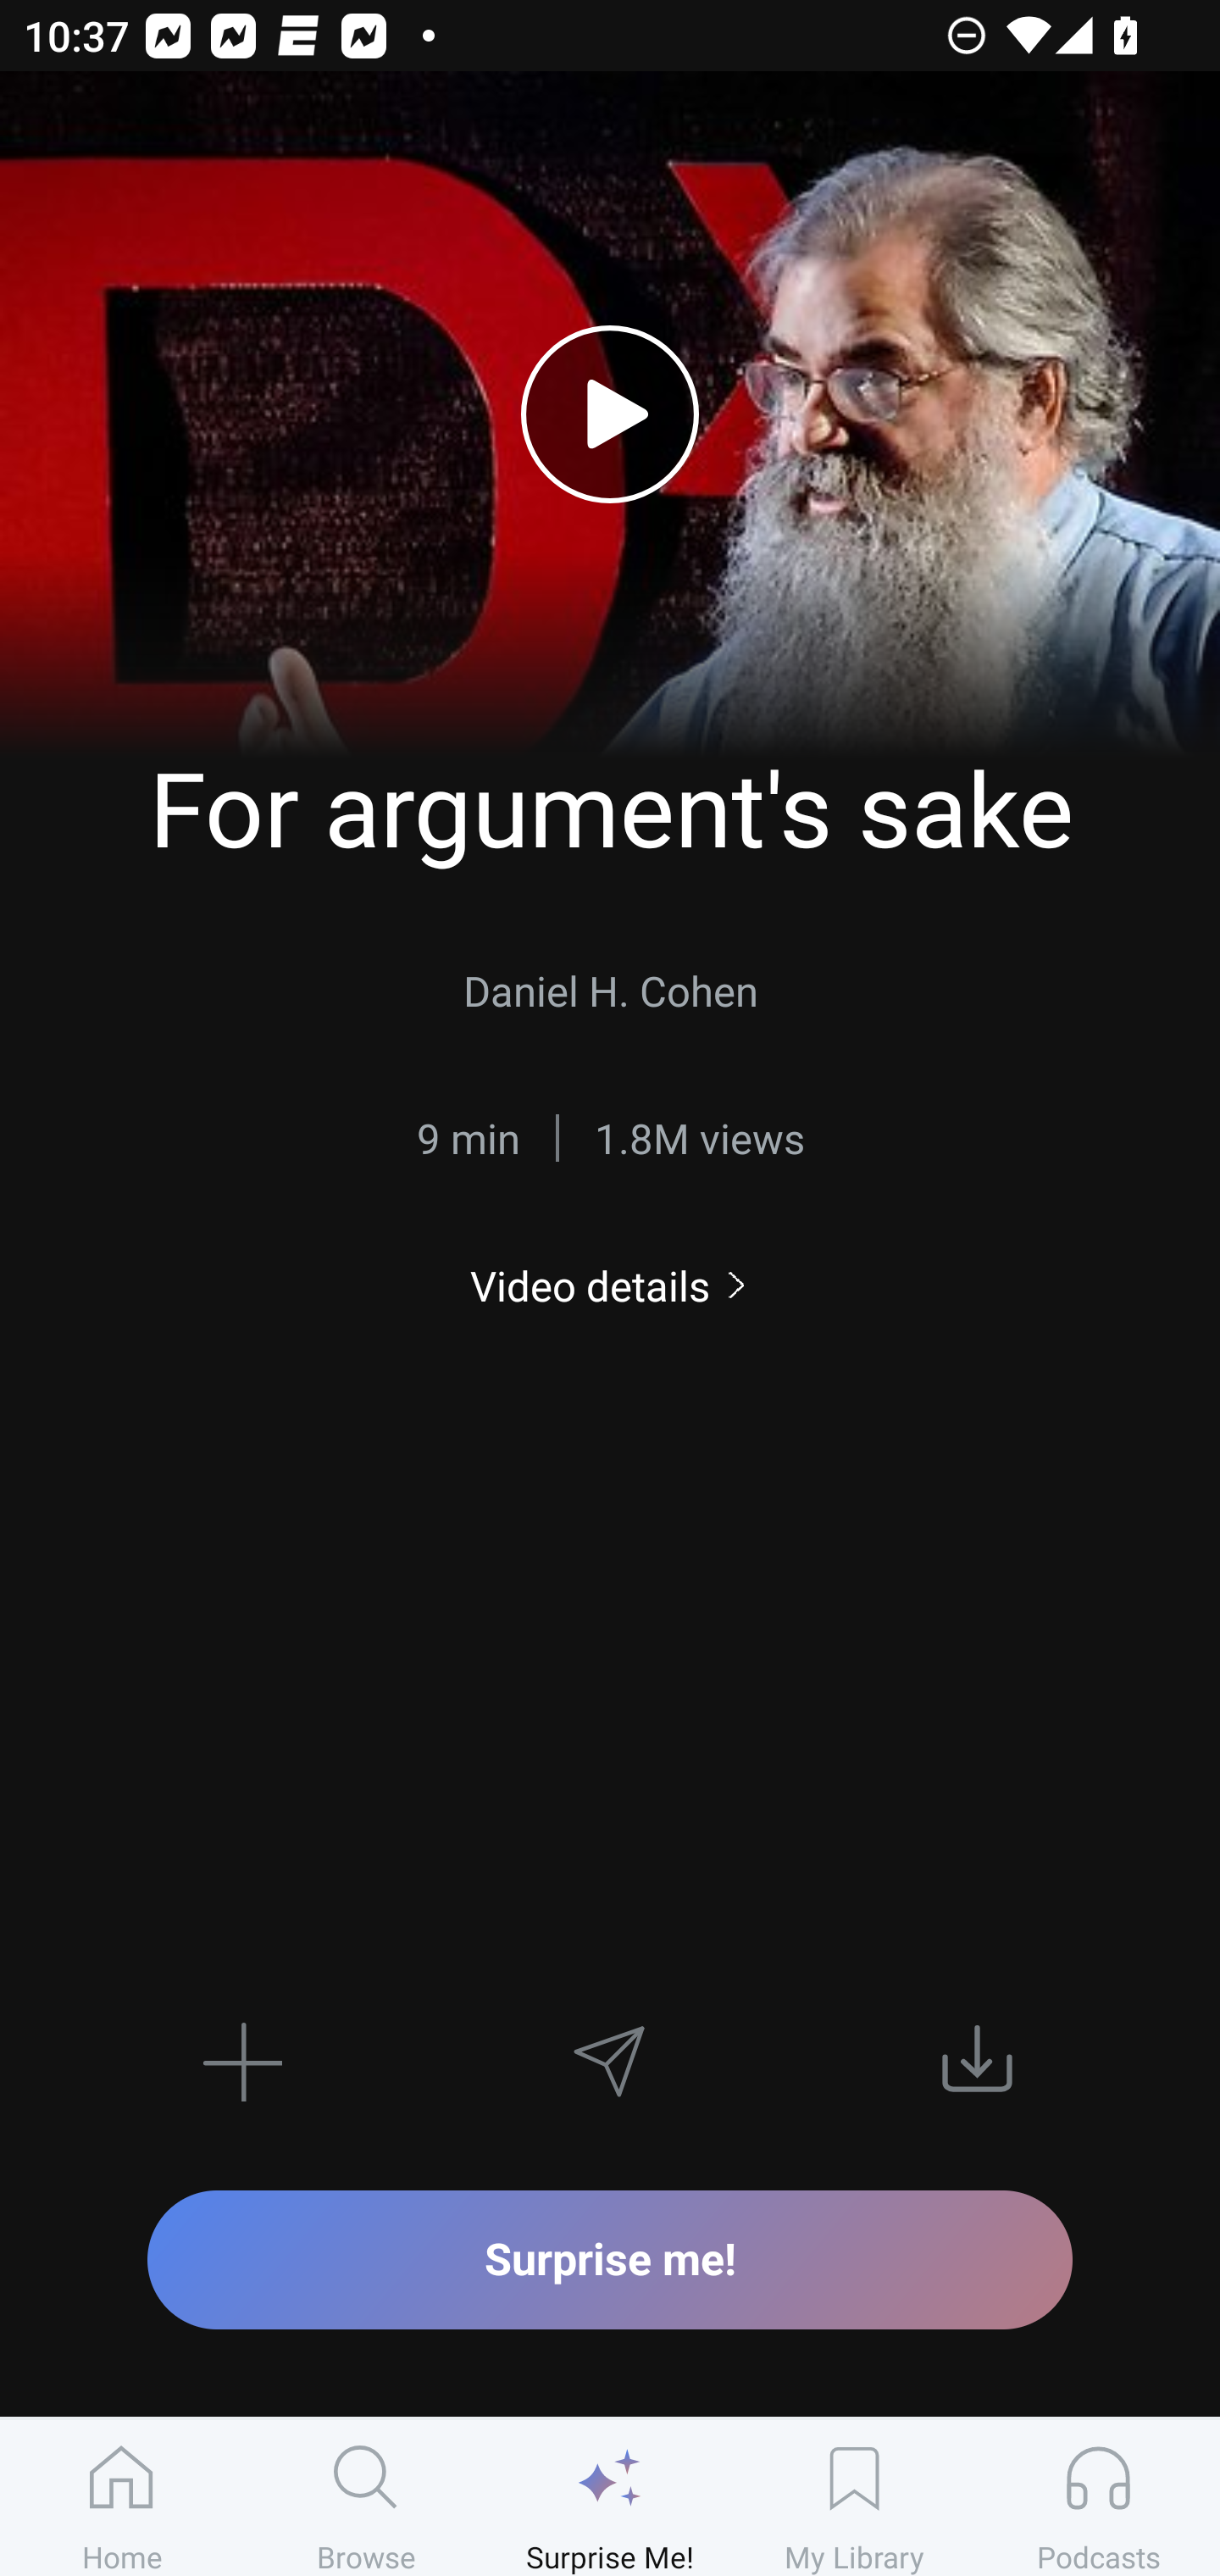 This screenshot has width=1220, height=2576. I want to click on Podcasts, so click(1098, 2497).